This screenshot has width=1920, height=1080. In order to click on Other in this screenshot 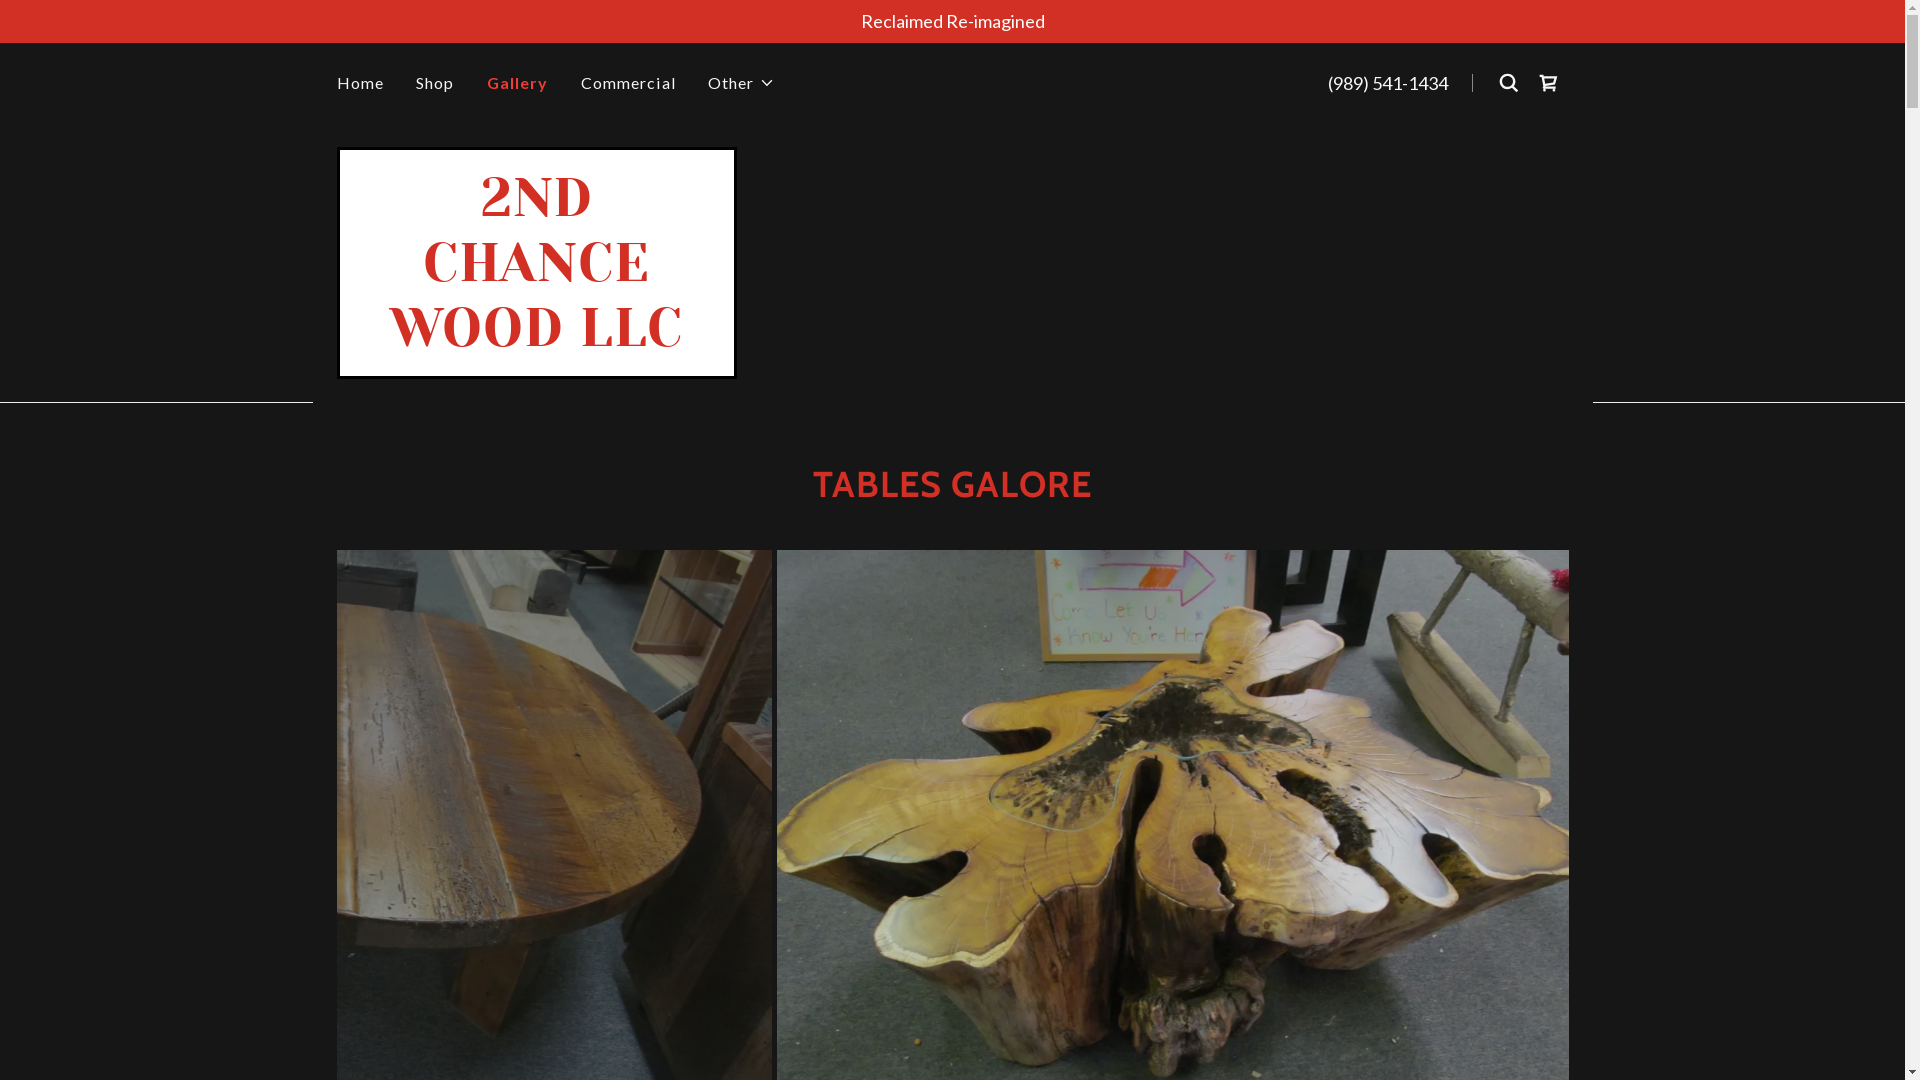, I will do `click(742, 83)`.